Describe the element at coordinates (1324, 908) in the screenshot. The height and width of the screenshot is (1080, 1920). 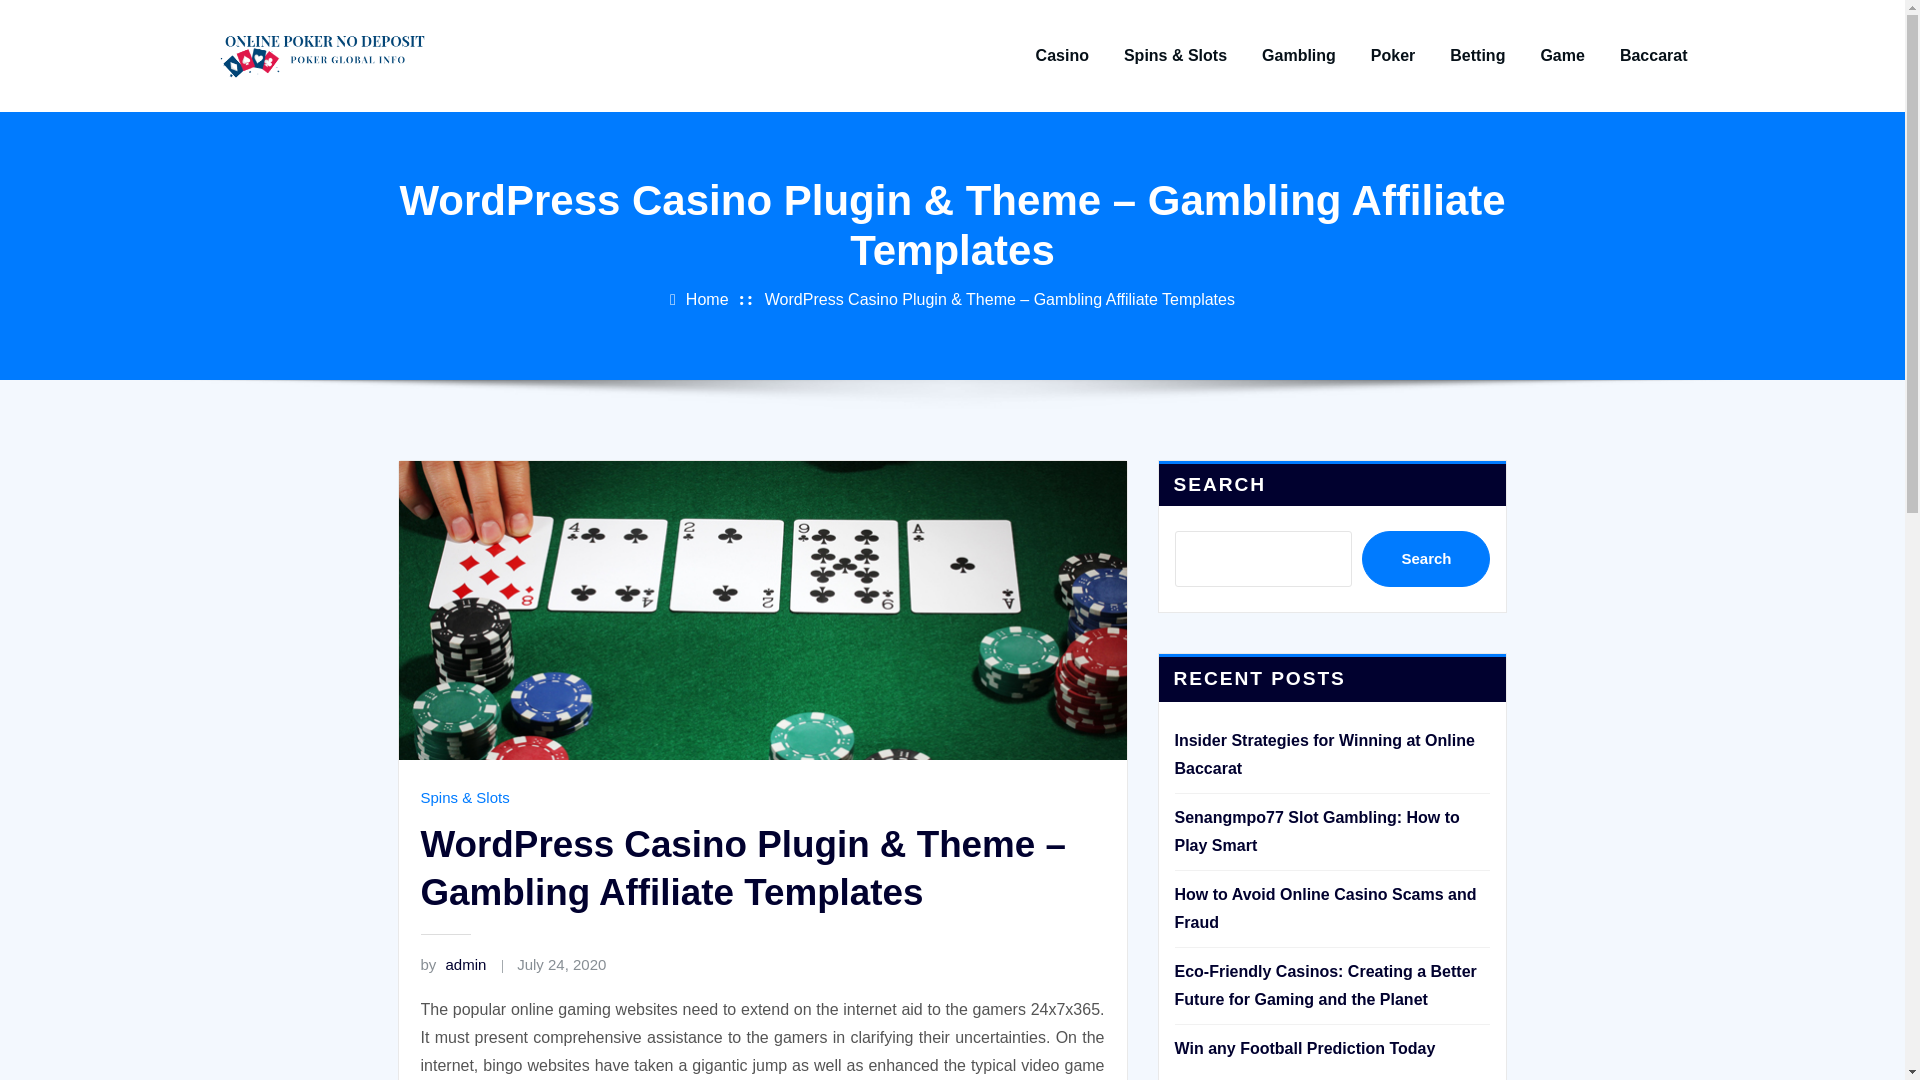
I see `How to Avoid Online Casino Scams and Fraud` at that location.